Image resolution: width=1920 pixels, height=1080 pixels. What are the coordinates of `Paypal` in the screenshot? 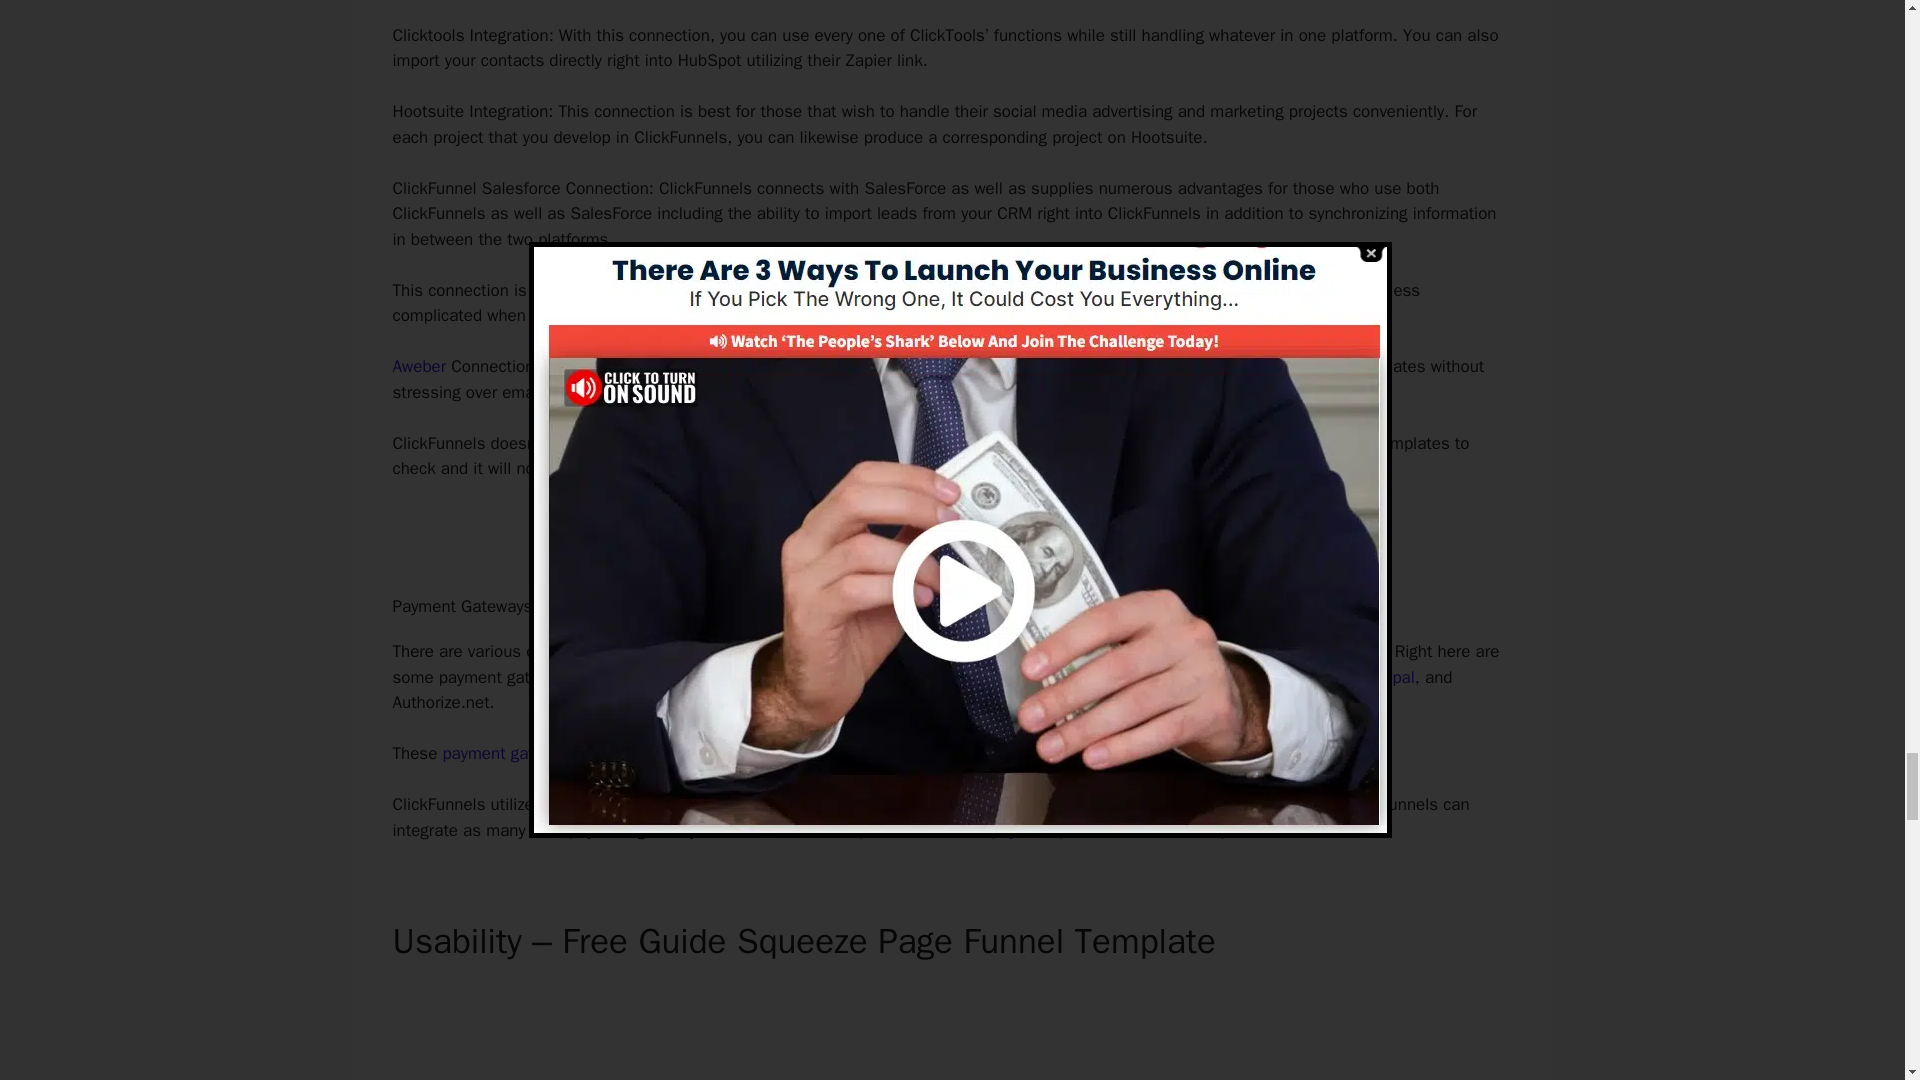 It's located at (1391, 677).